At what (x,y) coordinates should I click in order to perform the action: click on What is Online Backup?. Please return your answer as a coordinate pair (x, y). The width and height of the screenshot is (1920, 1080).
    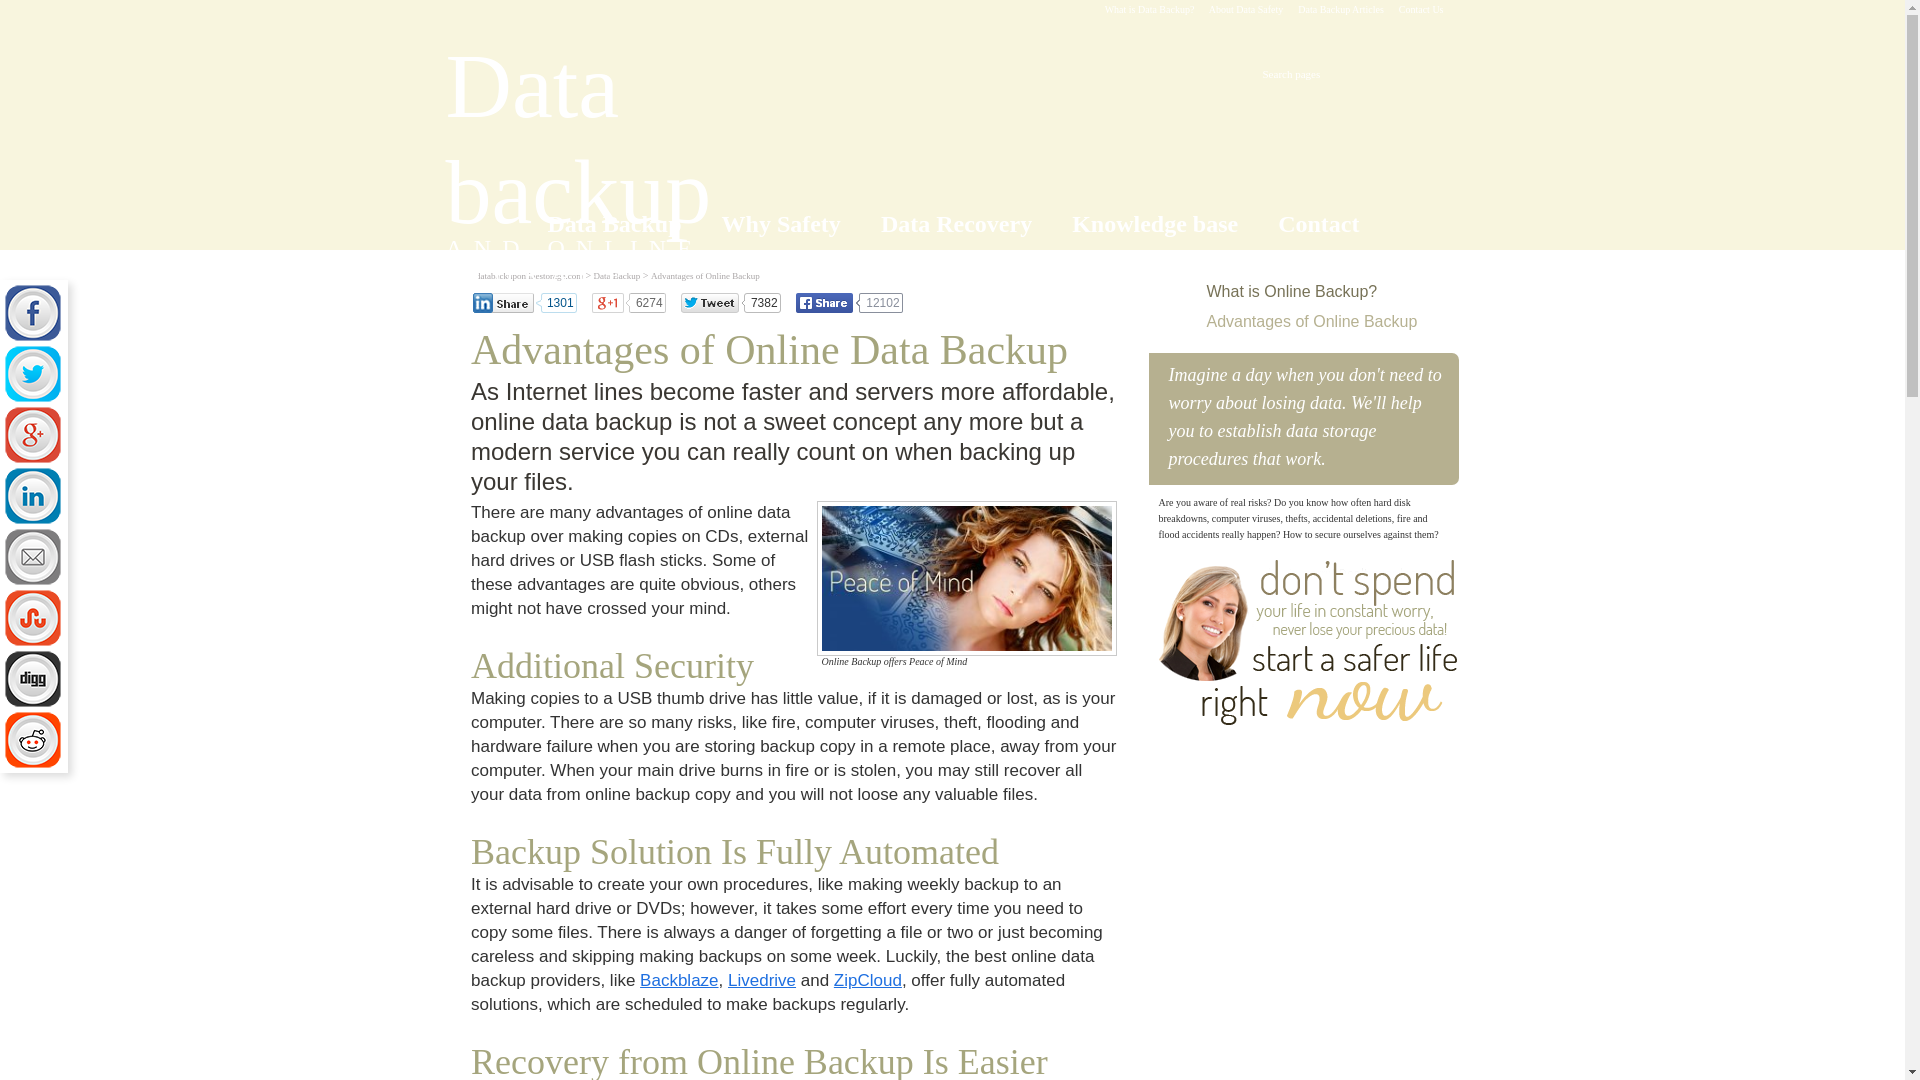
    Looking at the image, I should click on (613, 224).